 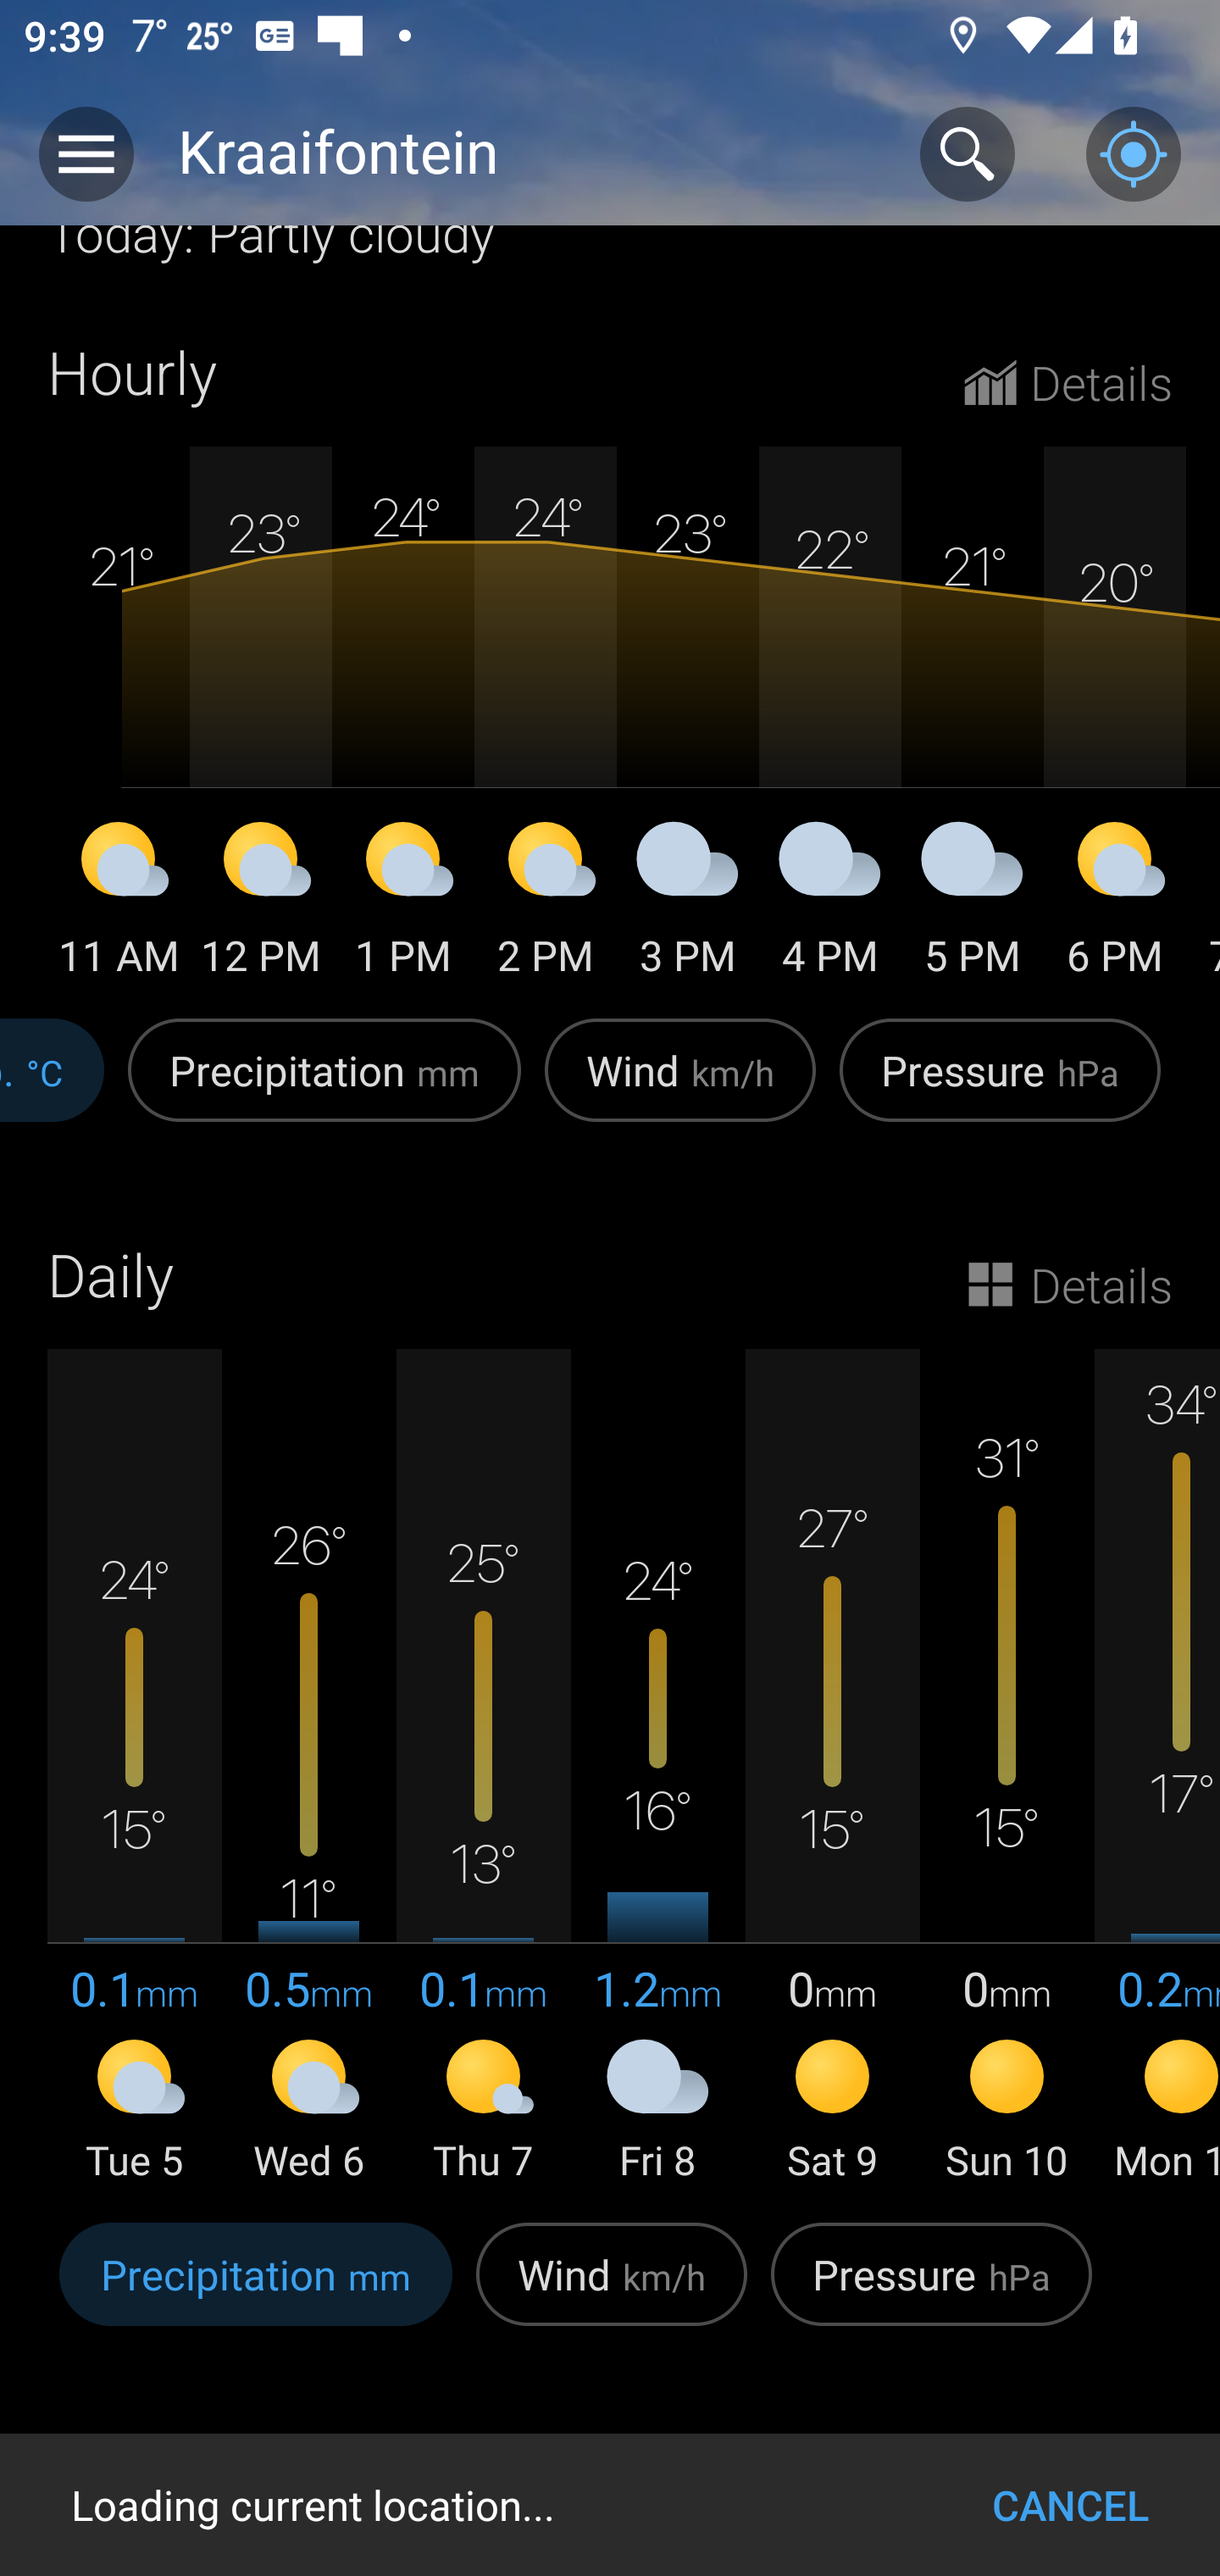 I want to click on 34° 17° 0.2 mm Mon 11, so click(x=1157, y=1768).